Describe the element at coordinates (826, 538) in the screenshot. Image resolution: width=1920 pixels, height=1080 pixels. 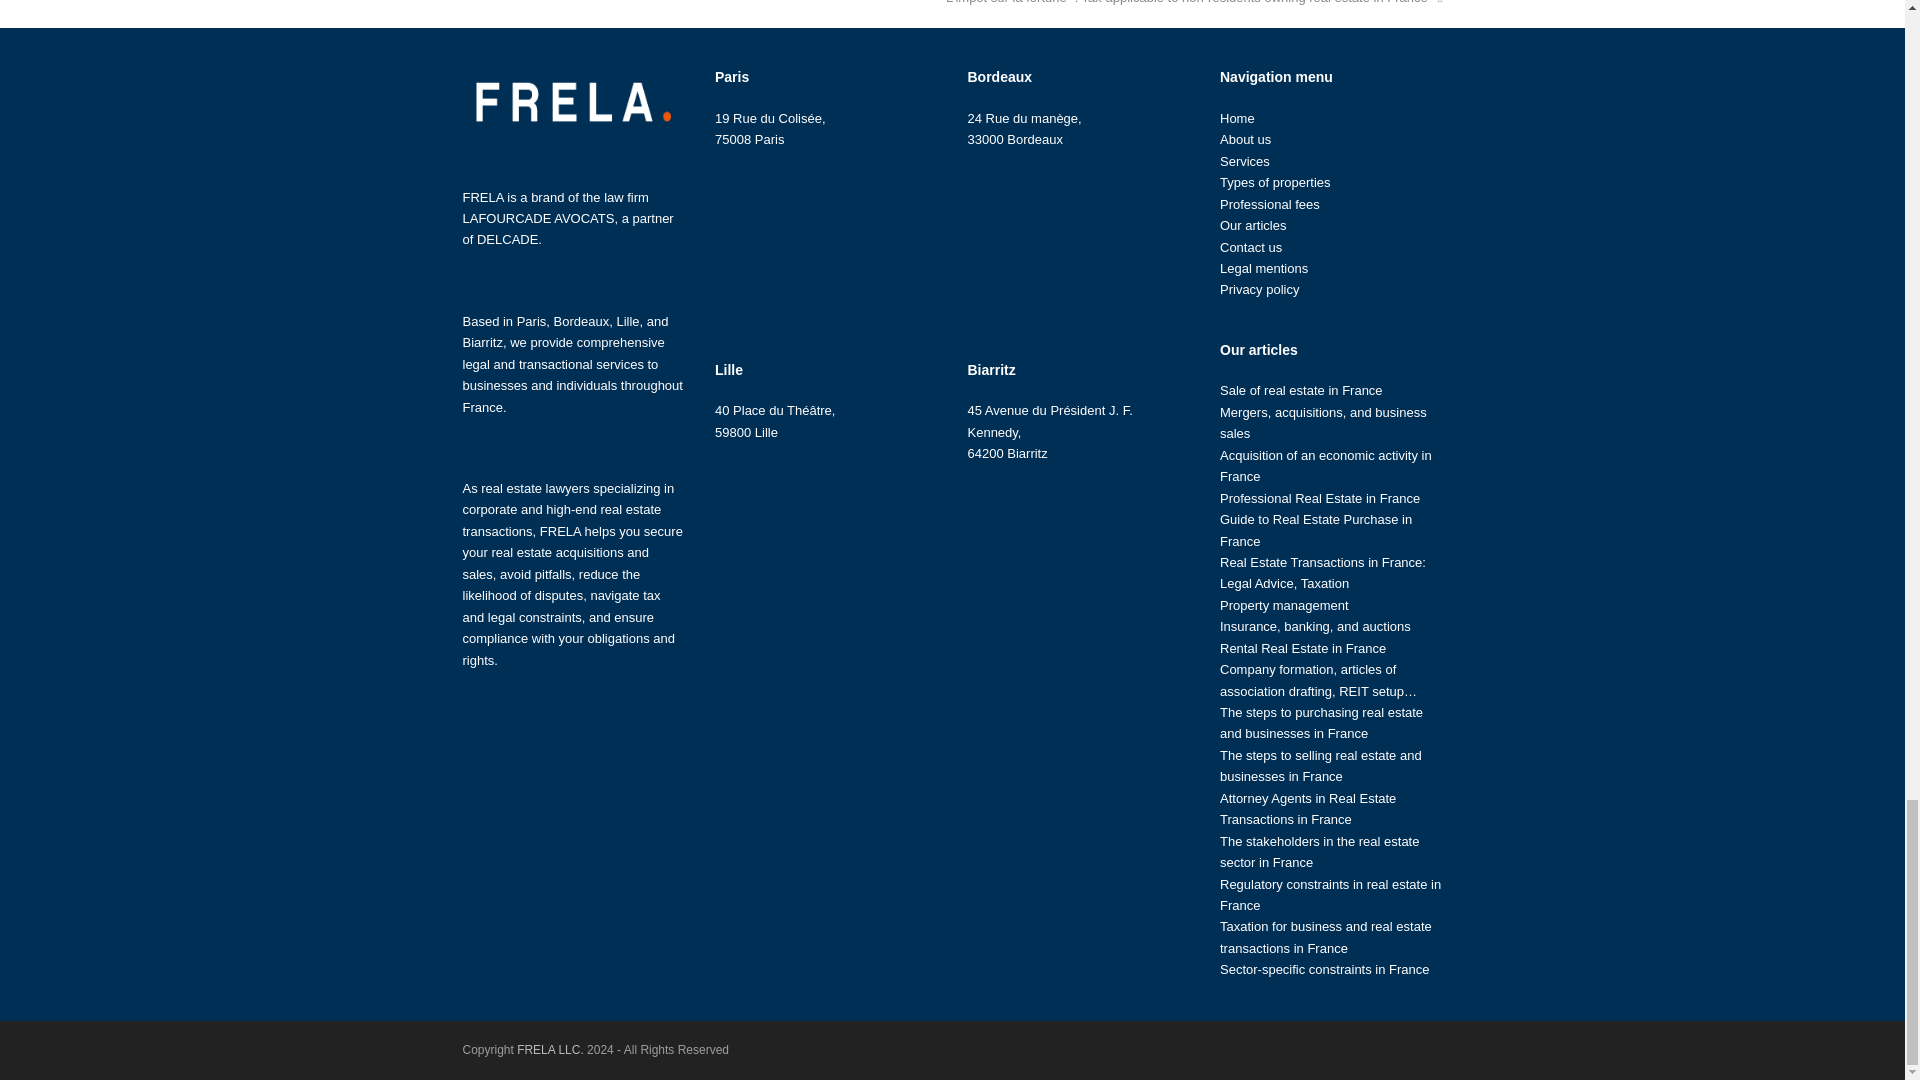
I see `Google Map` at that location.